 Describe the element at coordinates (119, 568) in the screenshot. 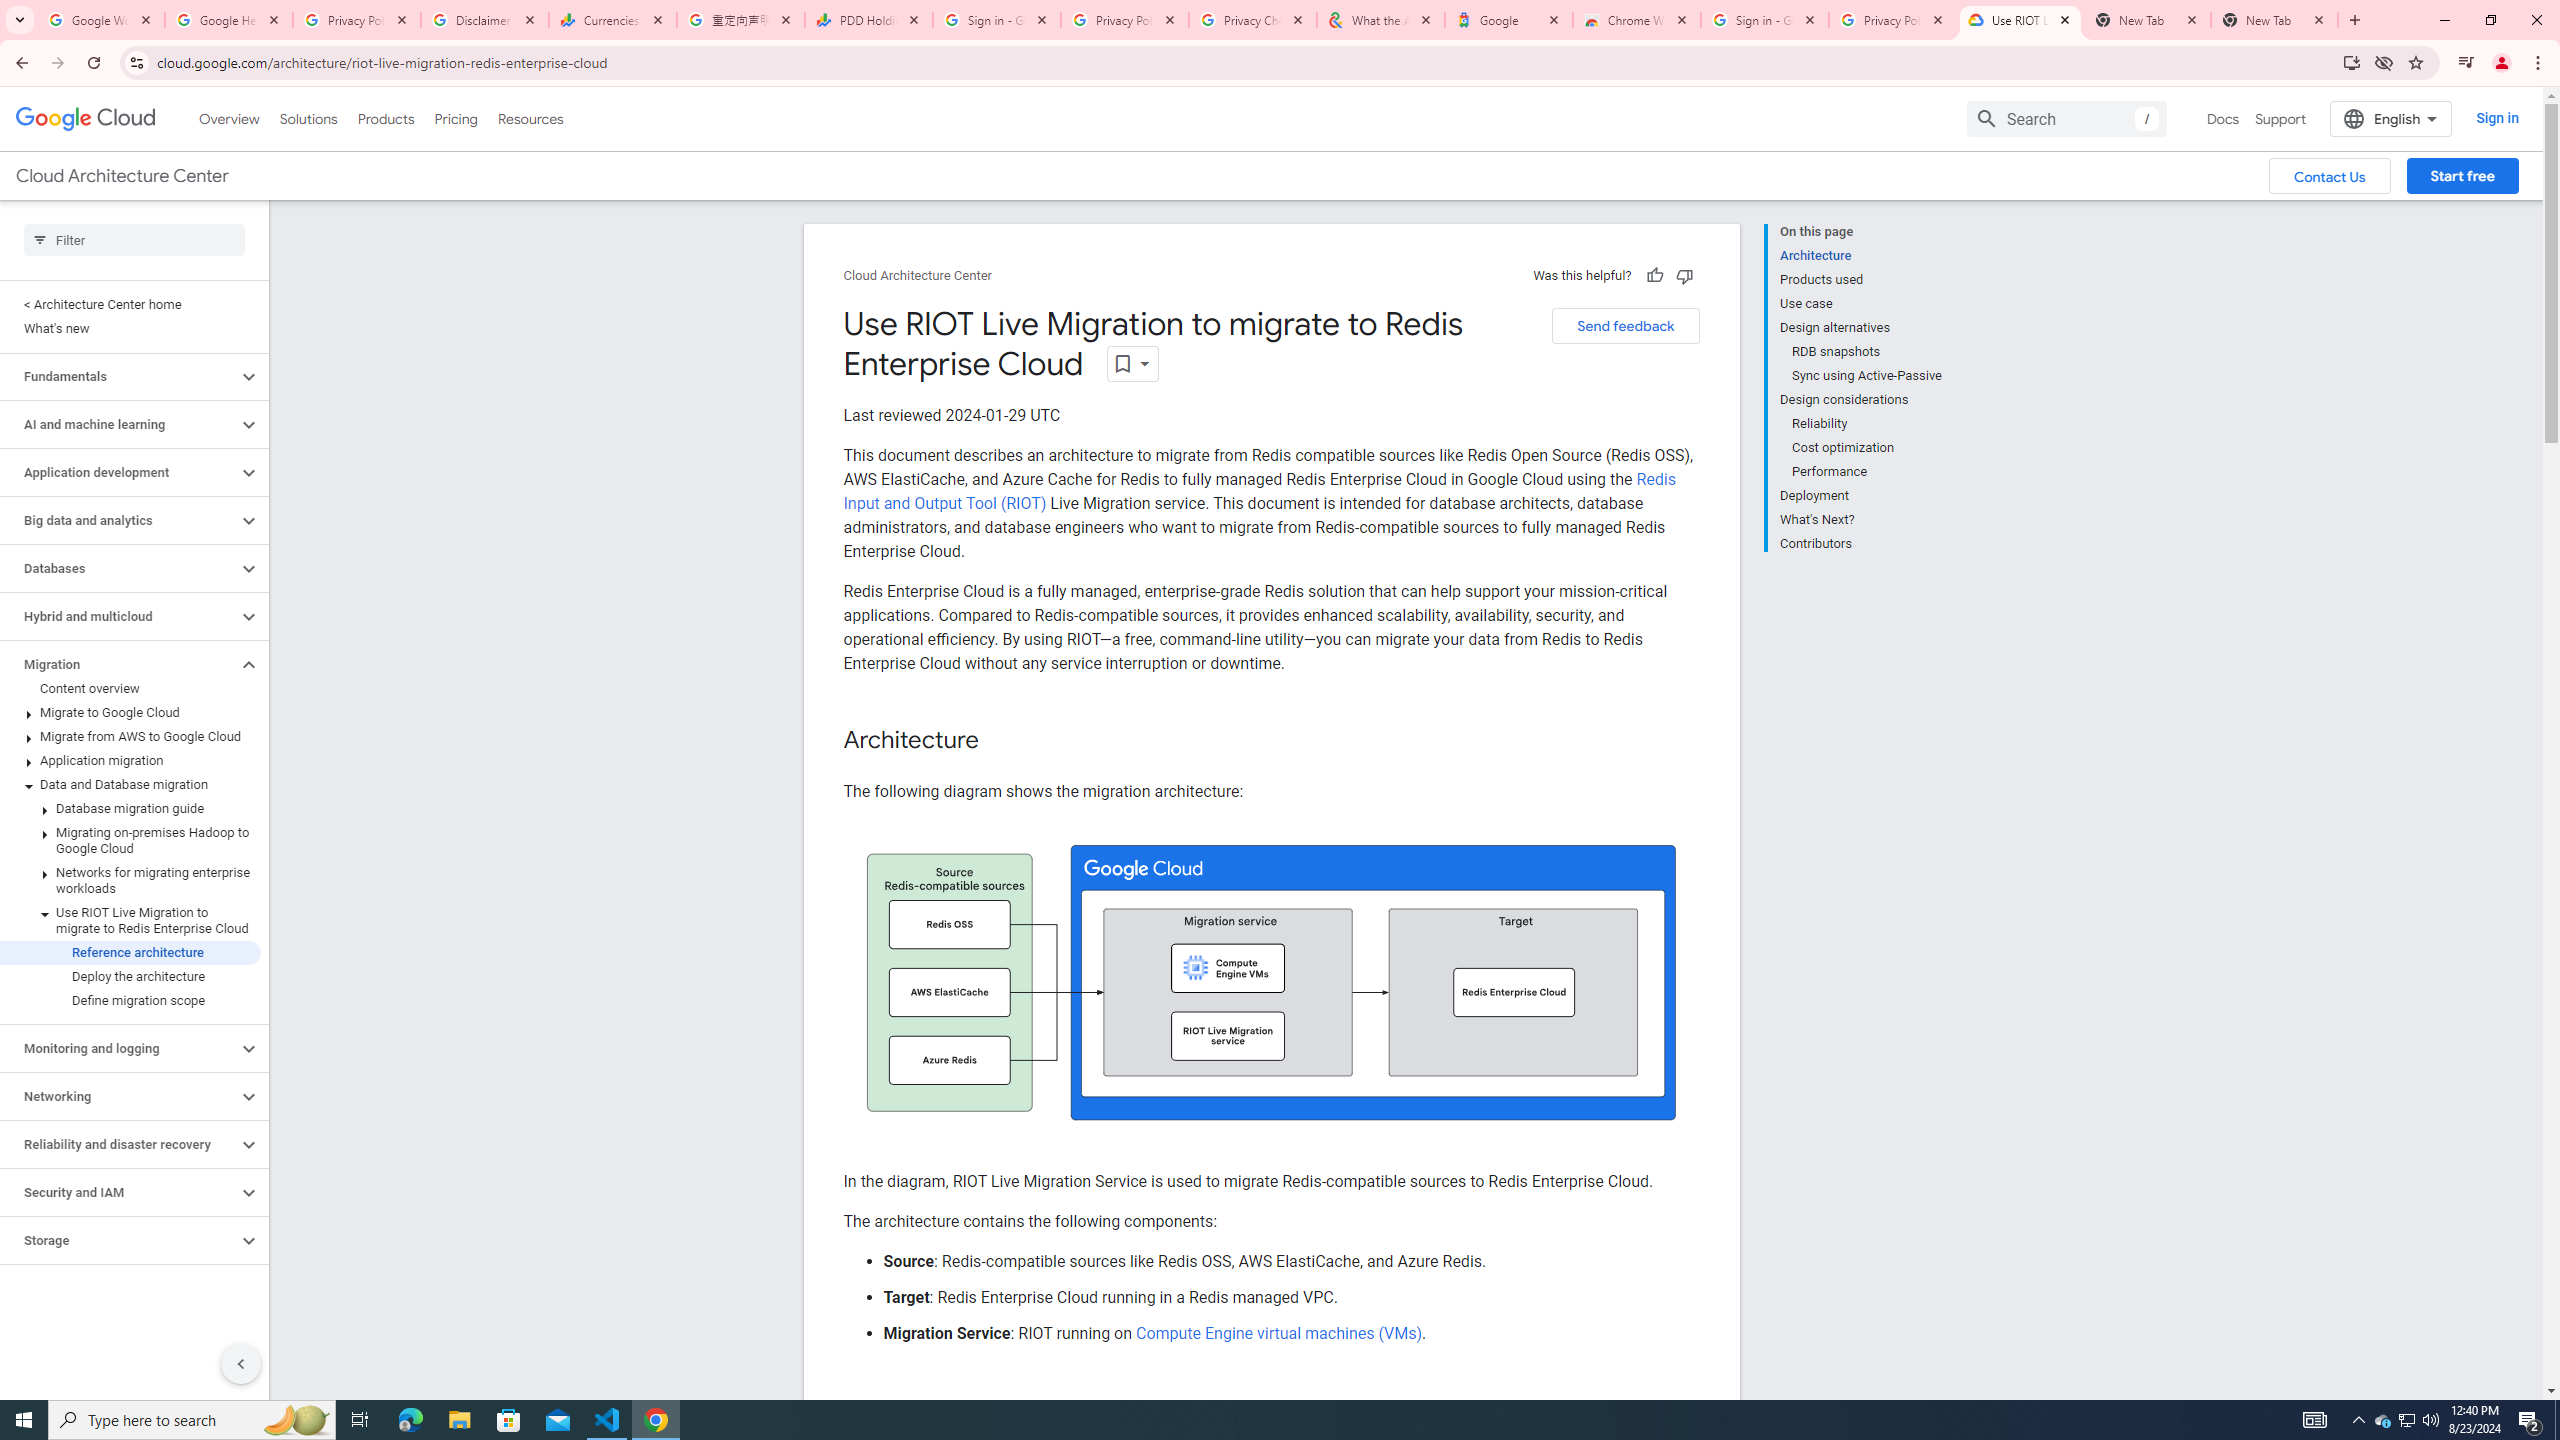

I see `Databases` at that location.